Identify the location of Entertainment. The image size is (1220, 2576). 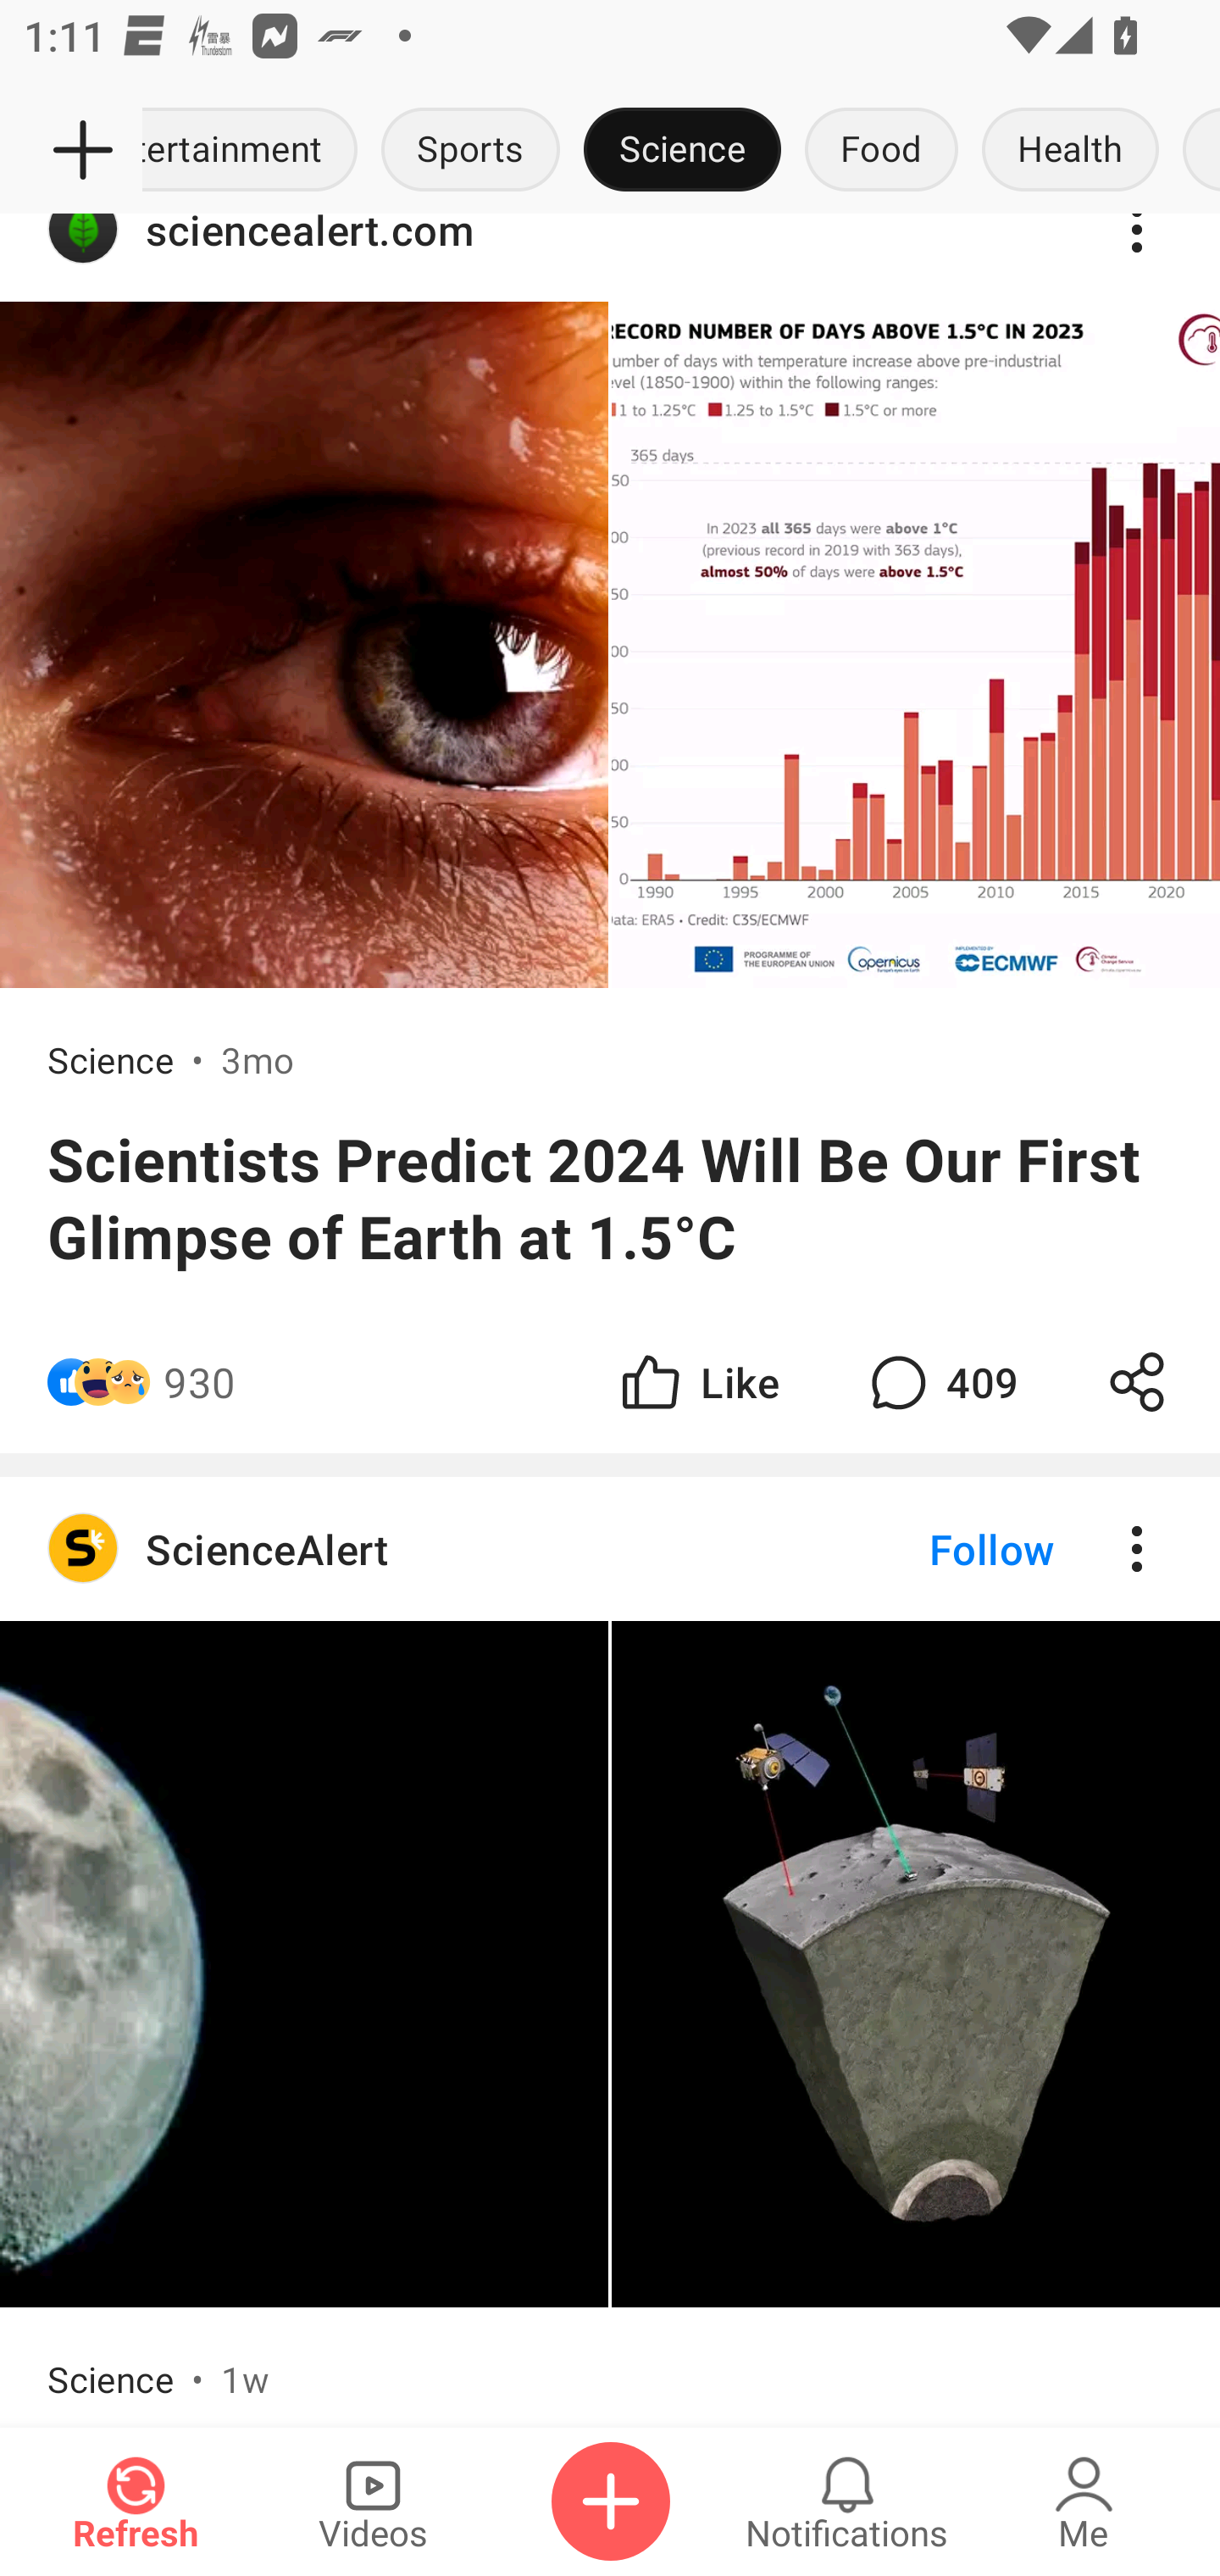
(256, 151).